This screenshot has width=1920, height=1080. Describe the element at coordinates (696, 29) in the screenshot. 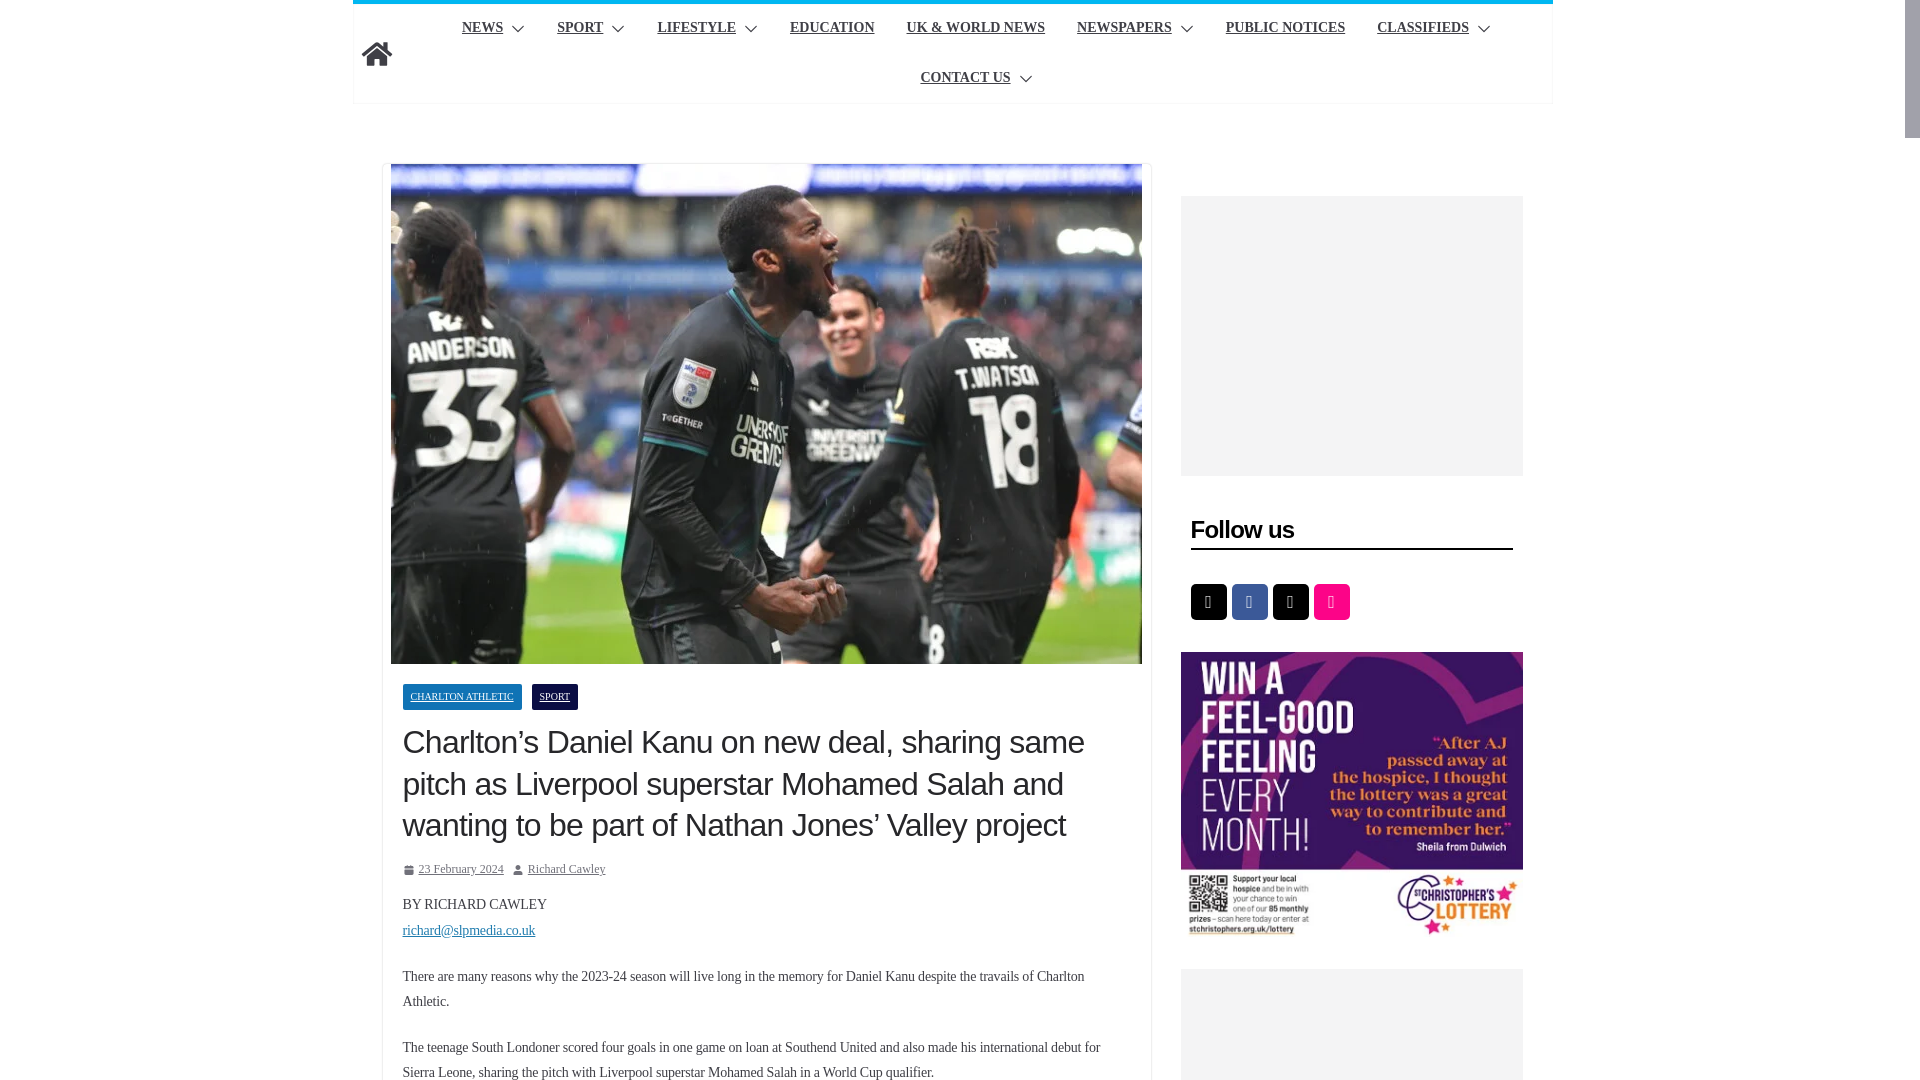

I see `LIFESTYLE` at that location.